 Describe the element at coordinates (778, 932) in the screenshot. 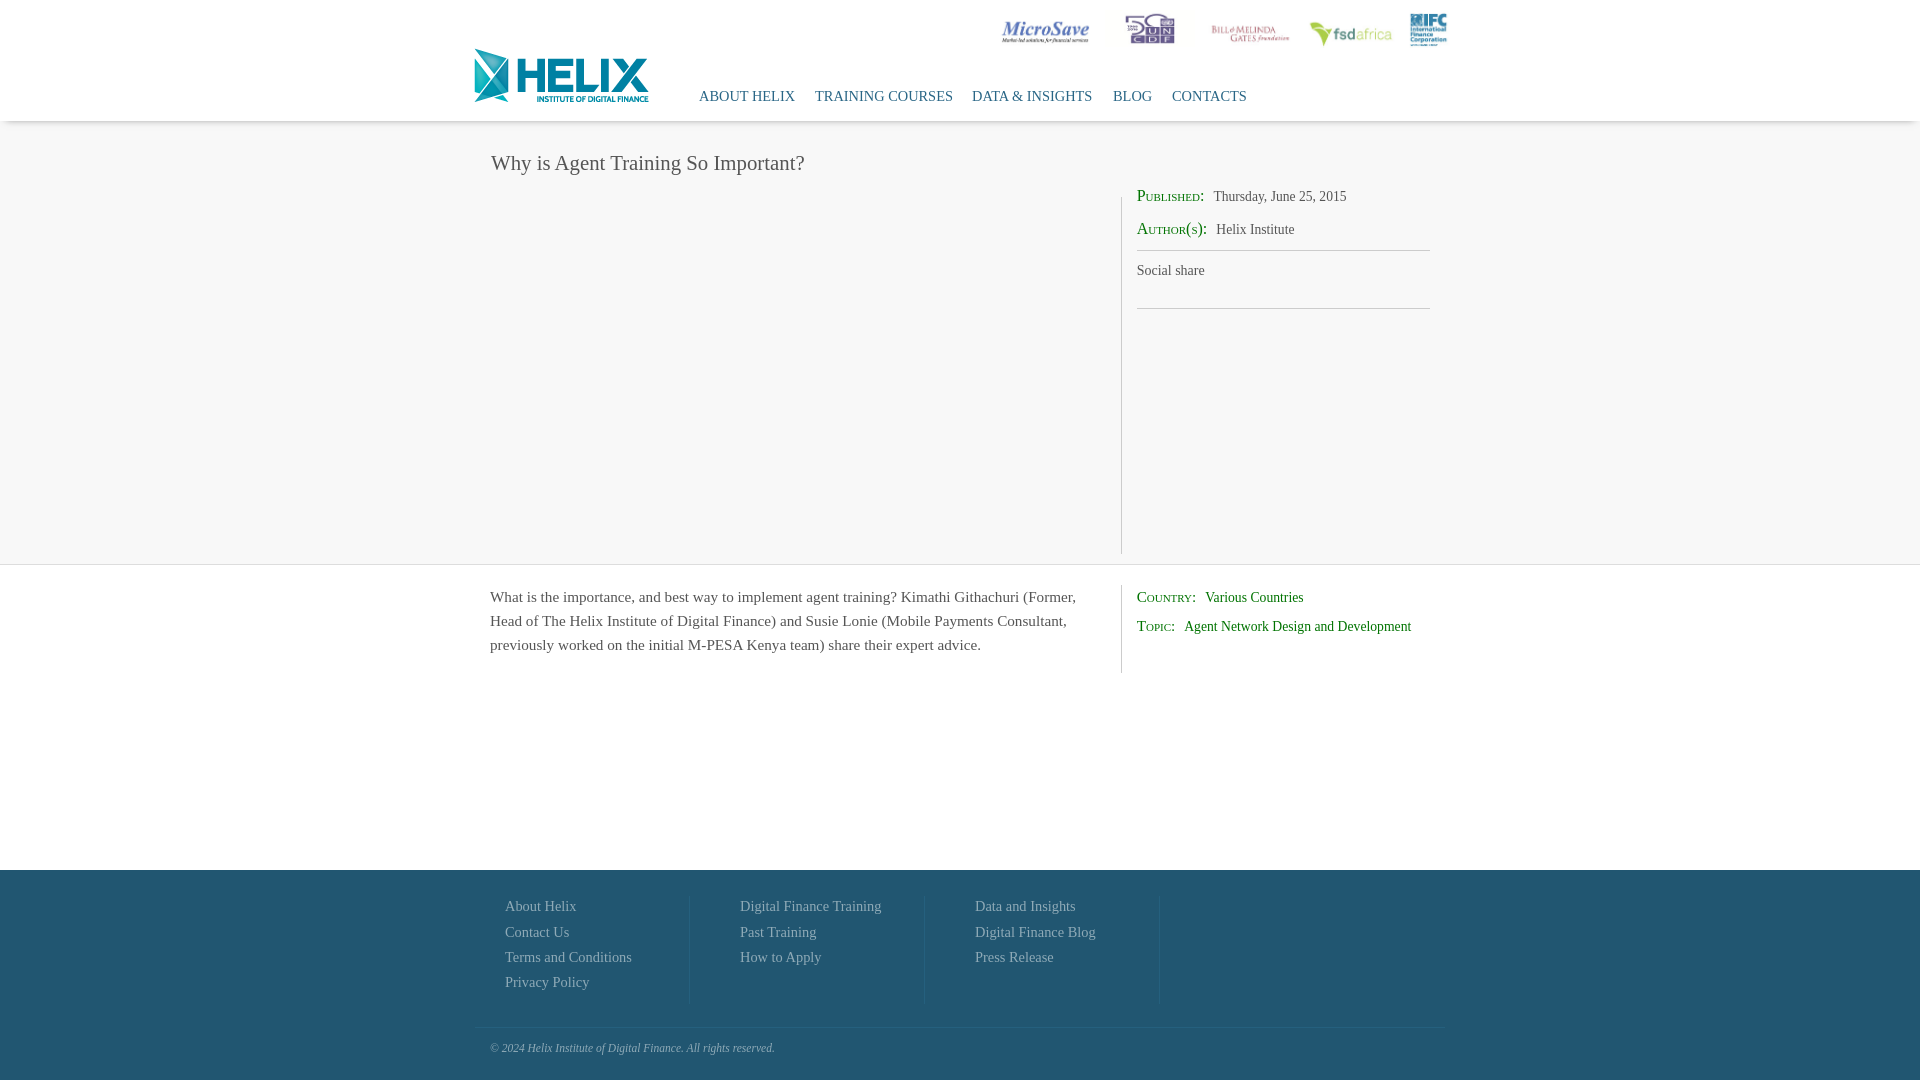

I see `Past Training` at that location.